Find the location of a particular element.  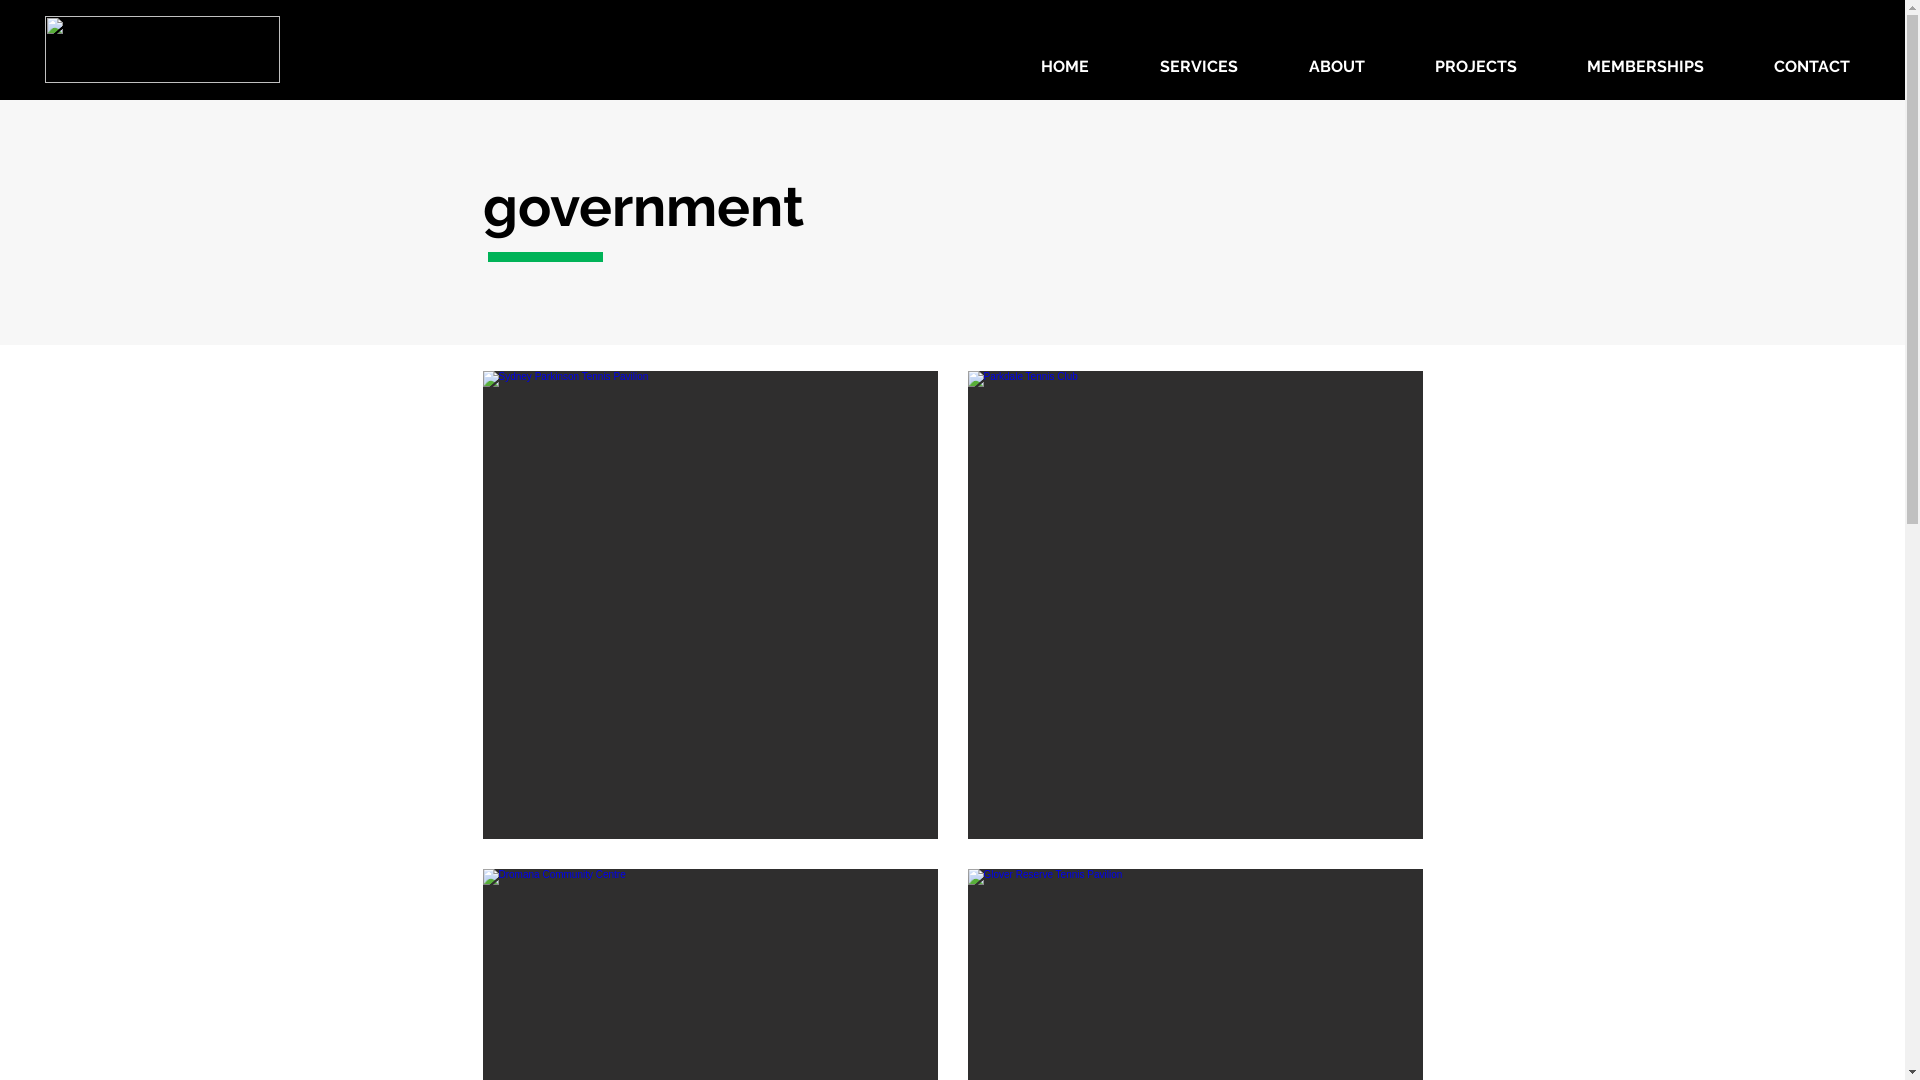

MEMBERSHIPS is located at coordinates (1646, 66).